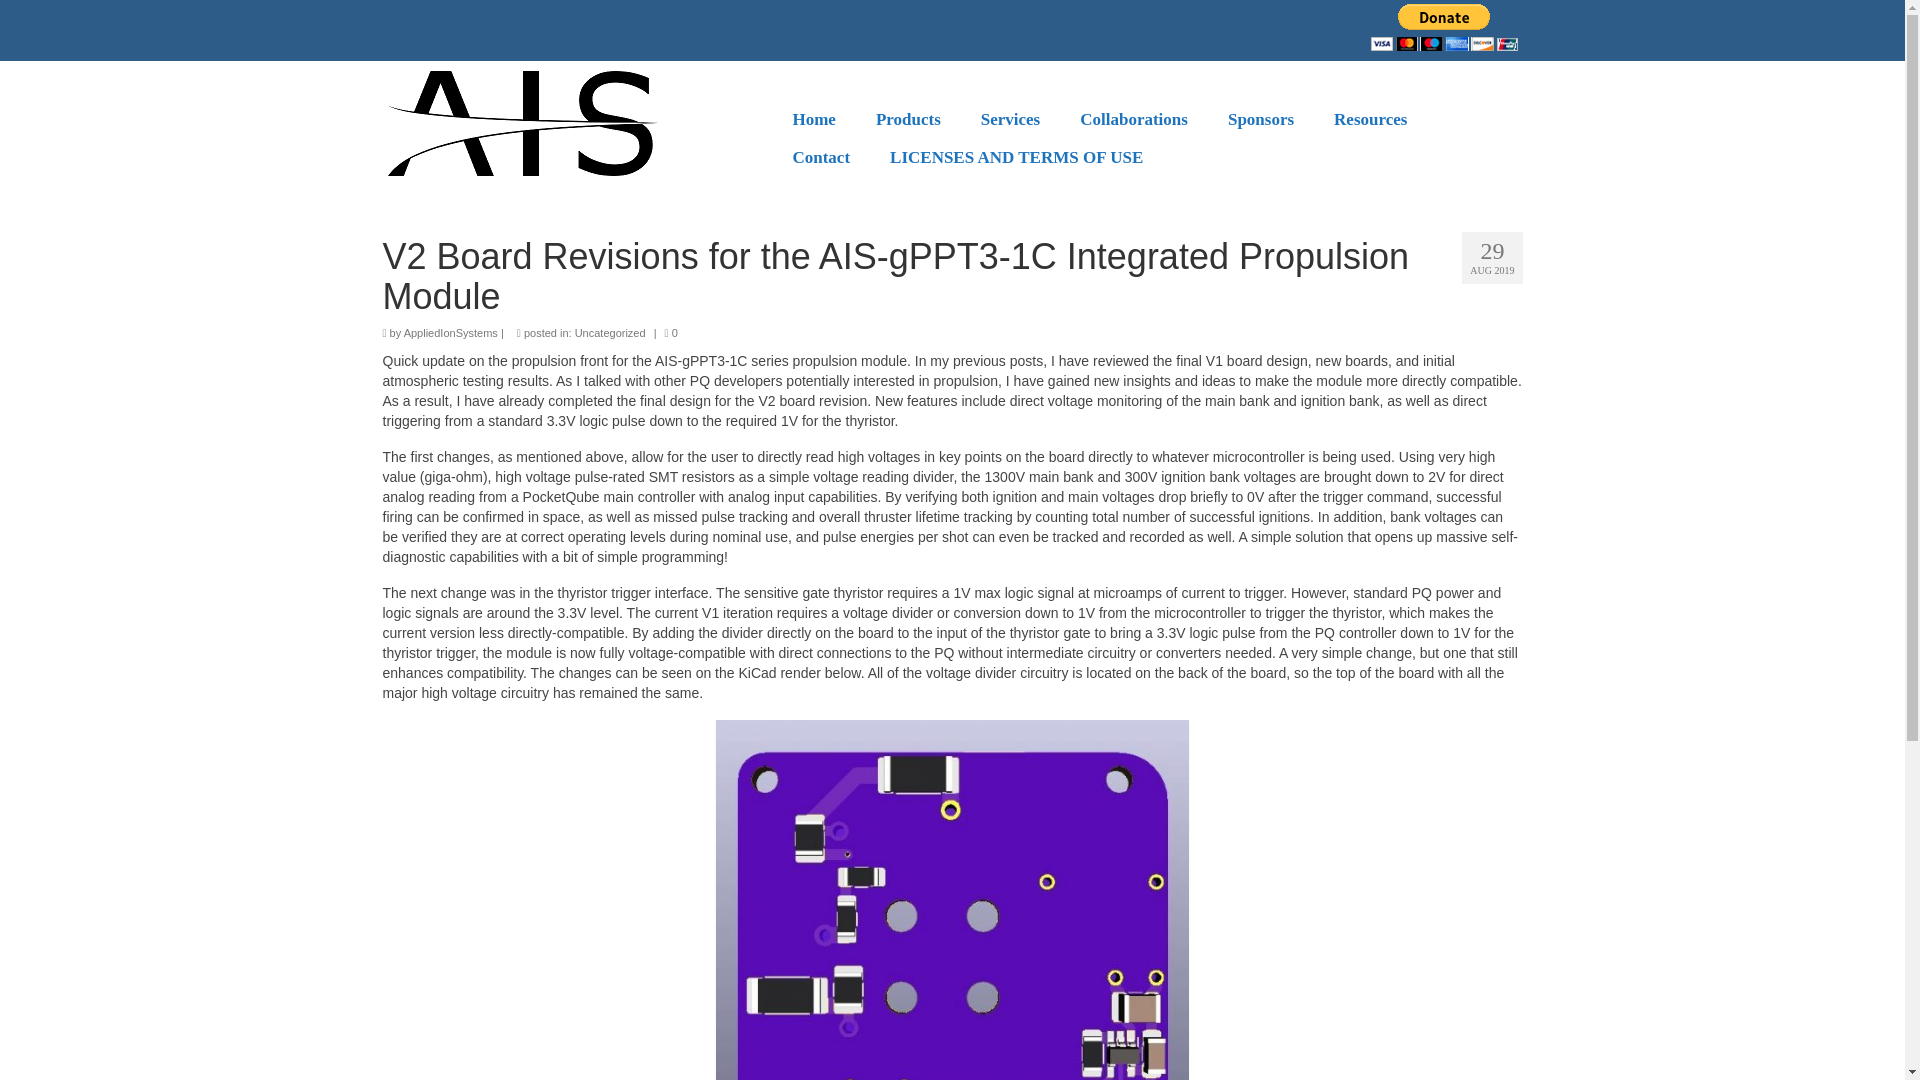 This screenshot has width=1920, height=1080. What do you see at coordinates (820, 158) in the screenshot?
I see `Contact` at bounding box center [820, 158].